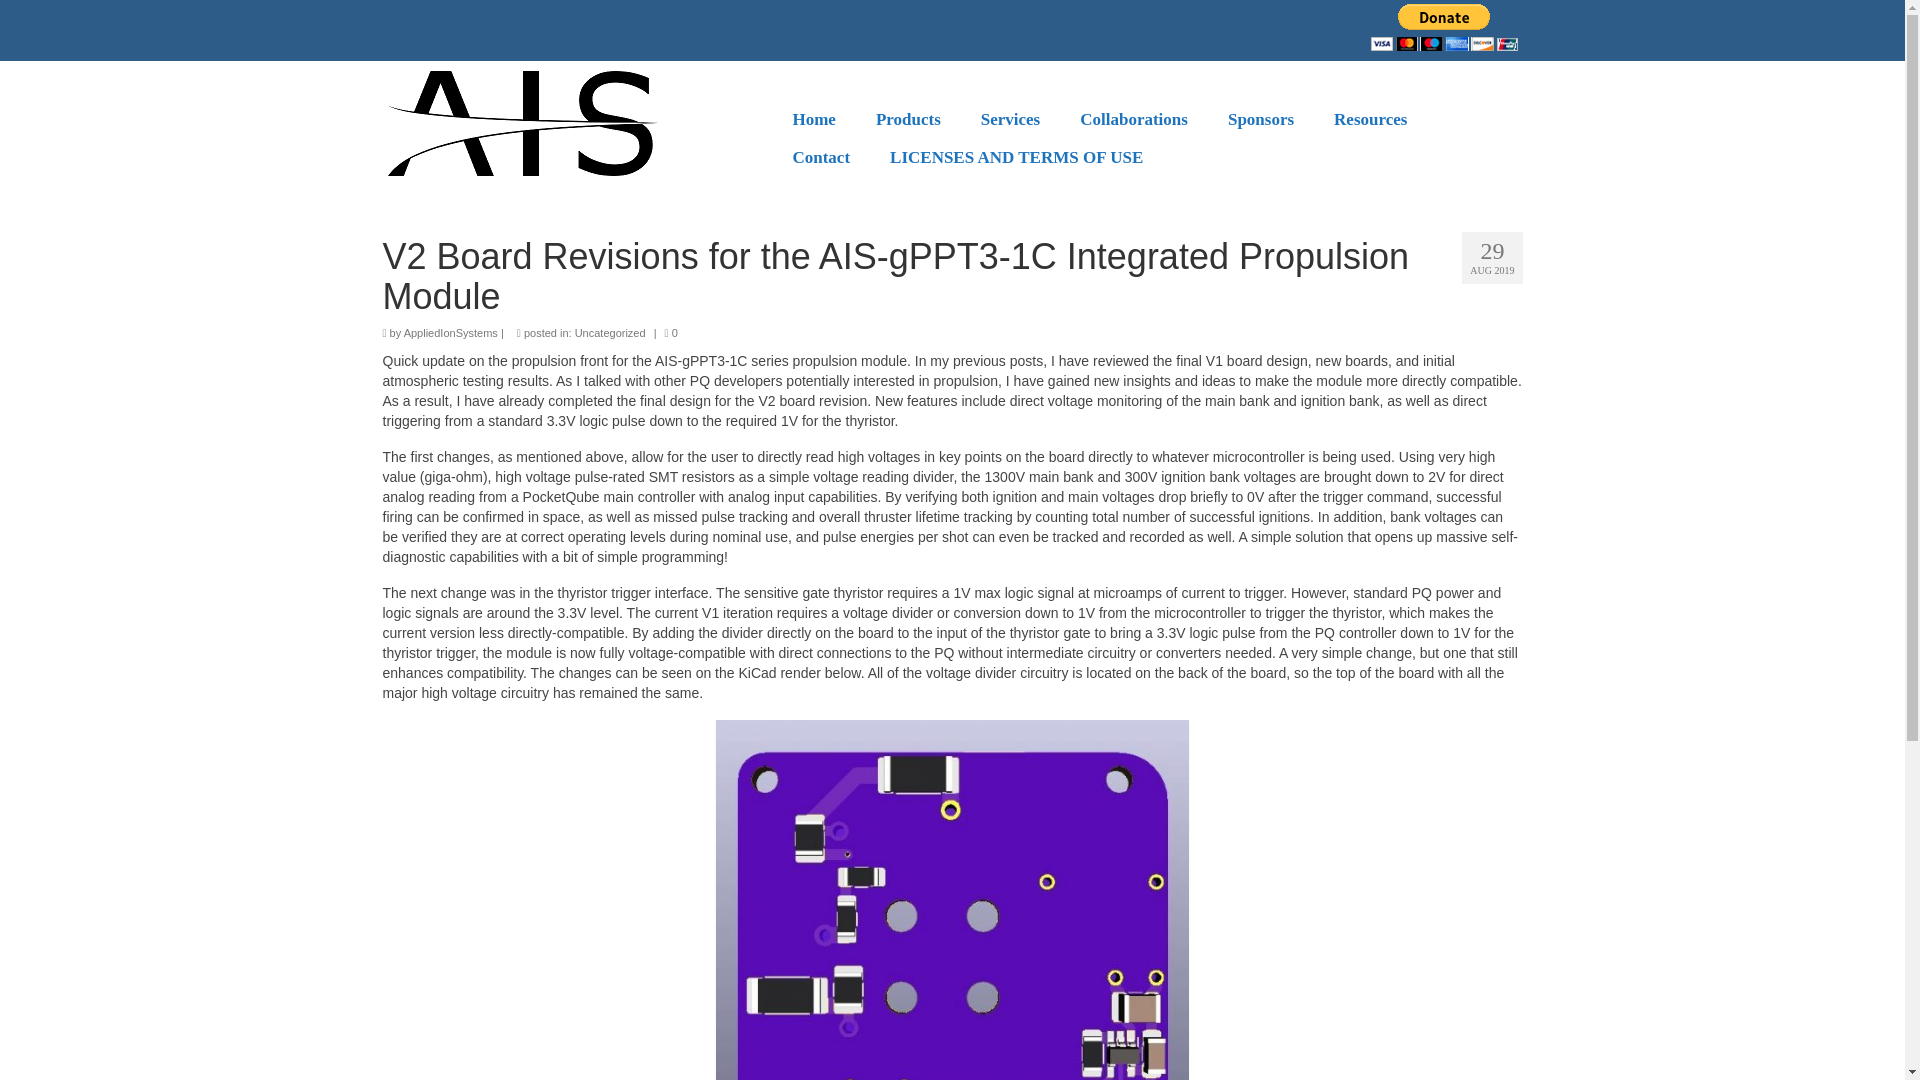 This screenshot has width=1920, height=1080. What do you see at coordinates (820, 158) in the screenshot?
I see `Contact` at bounding box center [820, 158].